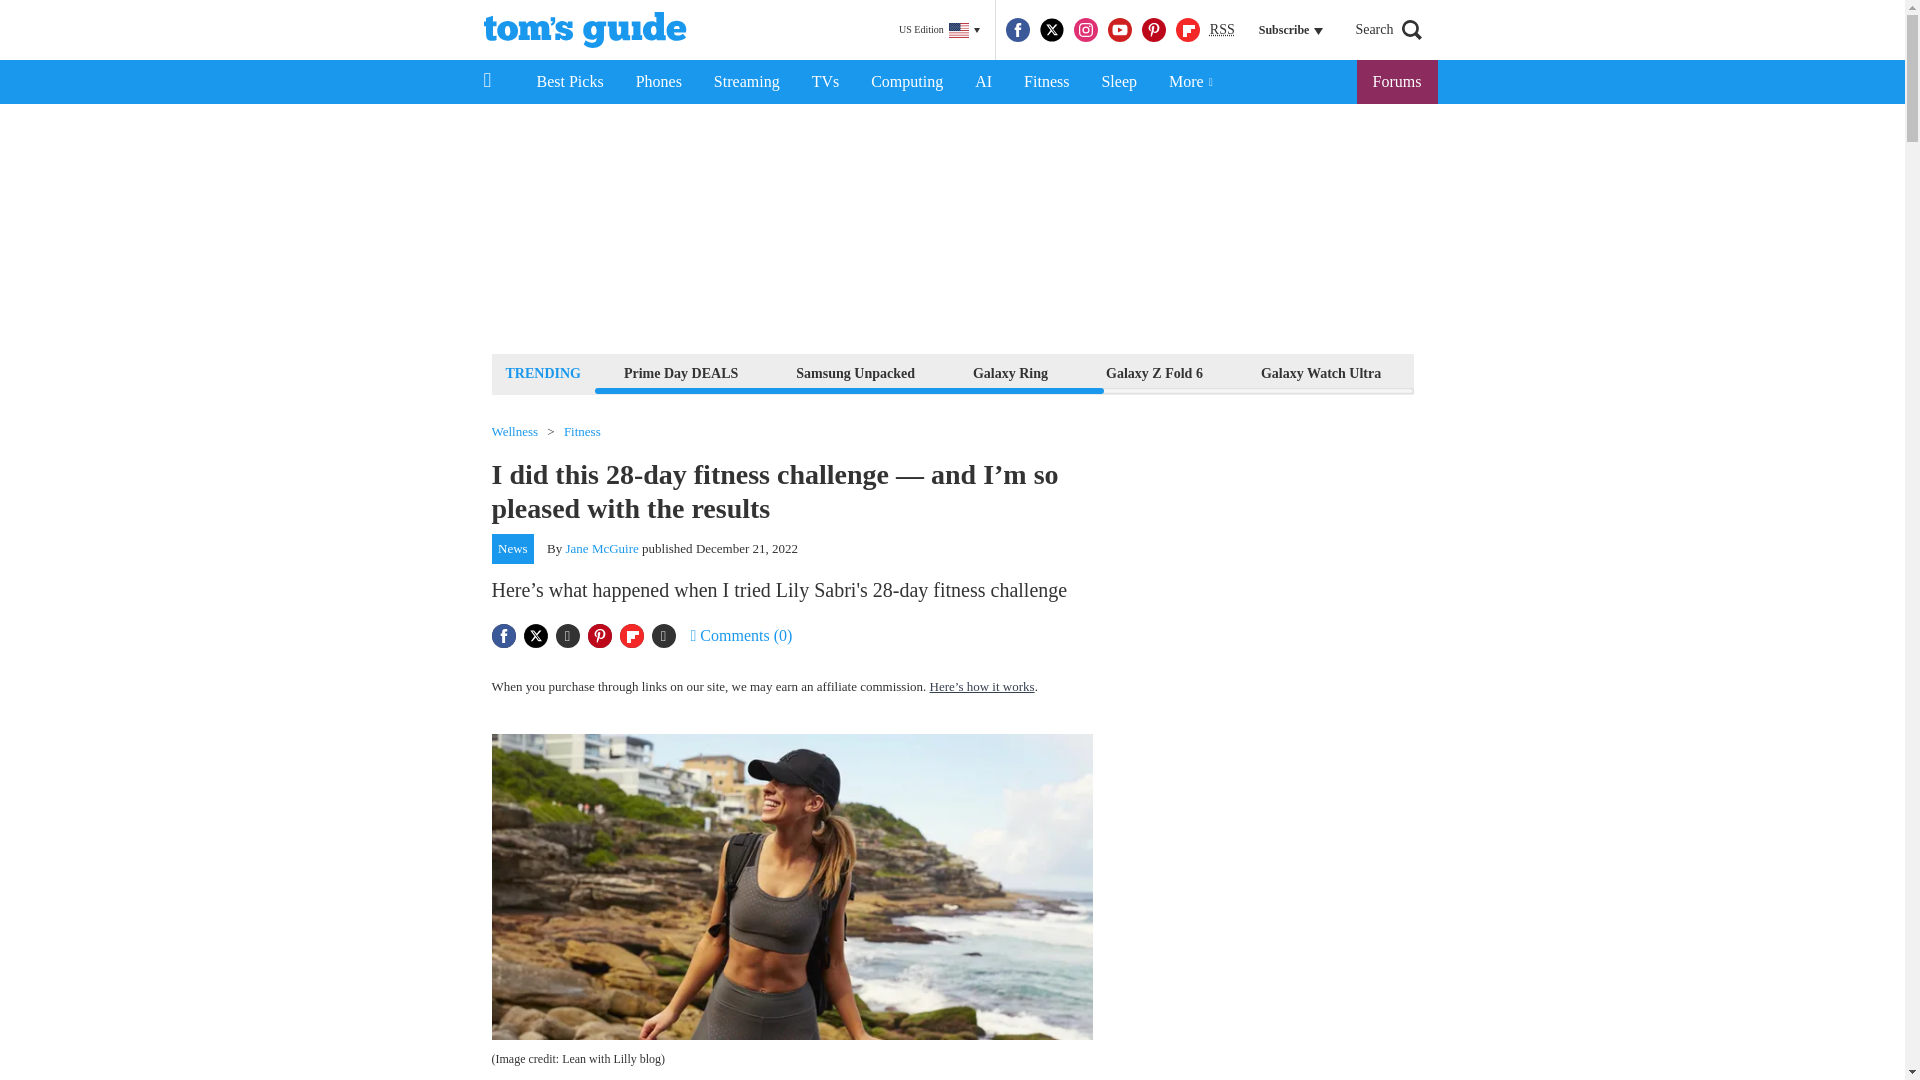 The width and height of the screenshot is (1920, 1080). What do you see at coordinates (983, 82) in the screenshot?
I see `AI` at bounding box center [983, 82].